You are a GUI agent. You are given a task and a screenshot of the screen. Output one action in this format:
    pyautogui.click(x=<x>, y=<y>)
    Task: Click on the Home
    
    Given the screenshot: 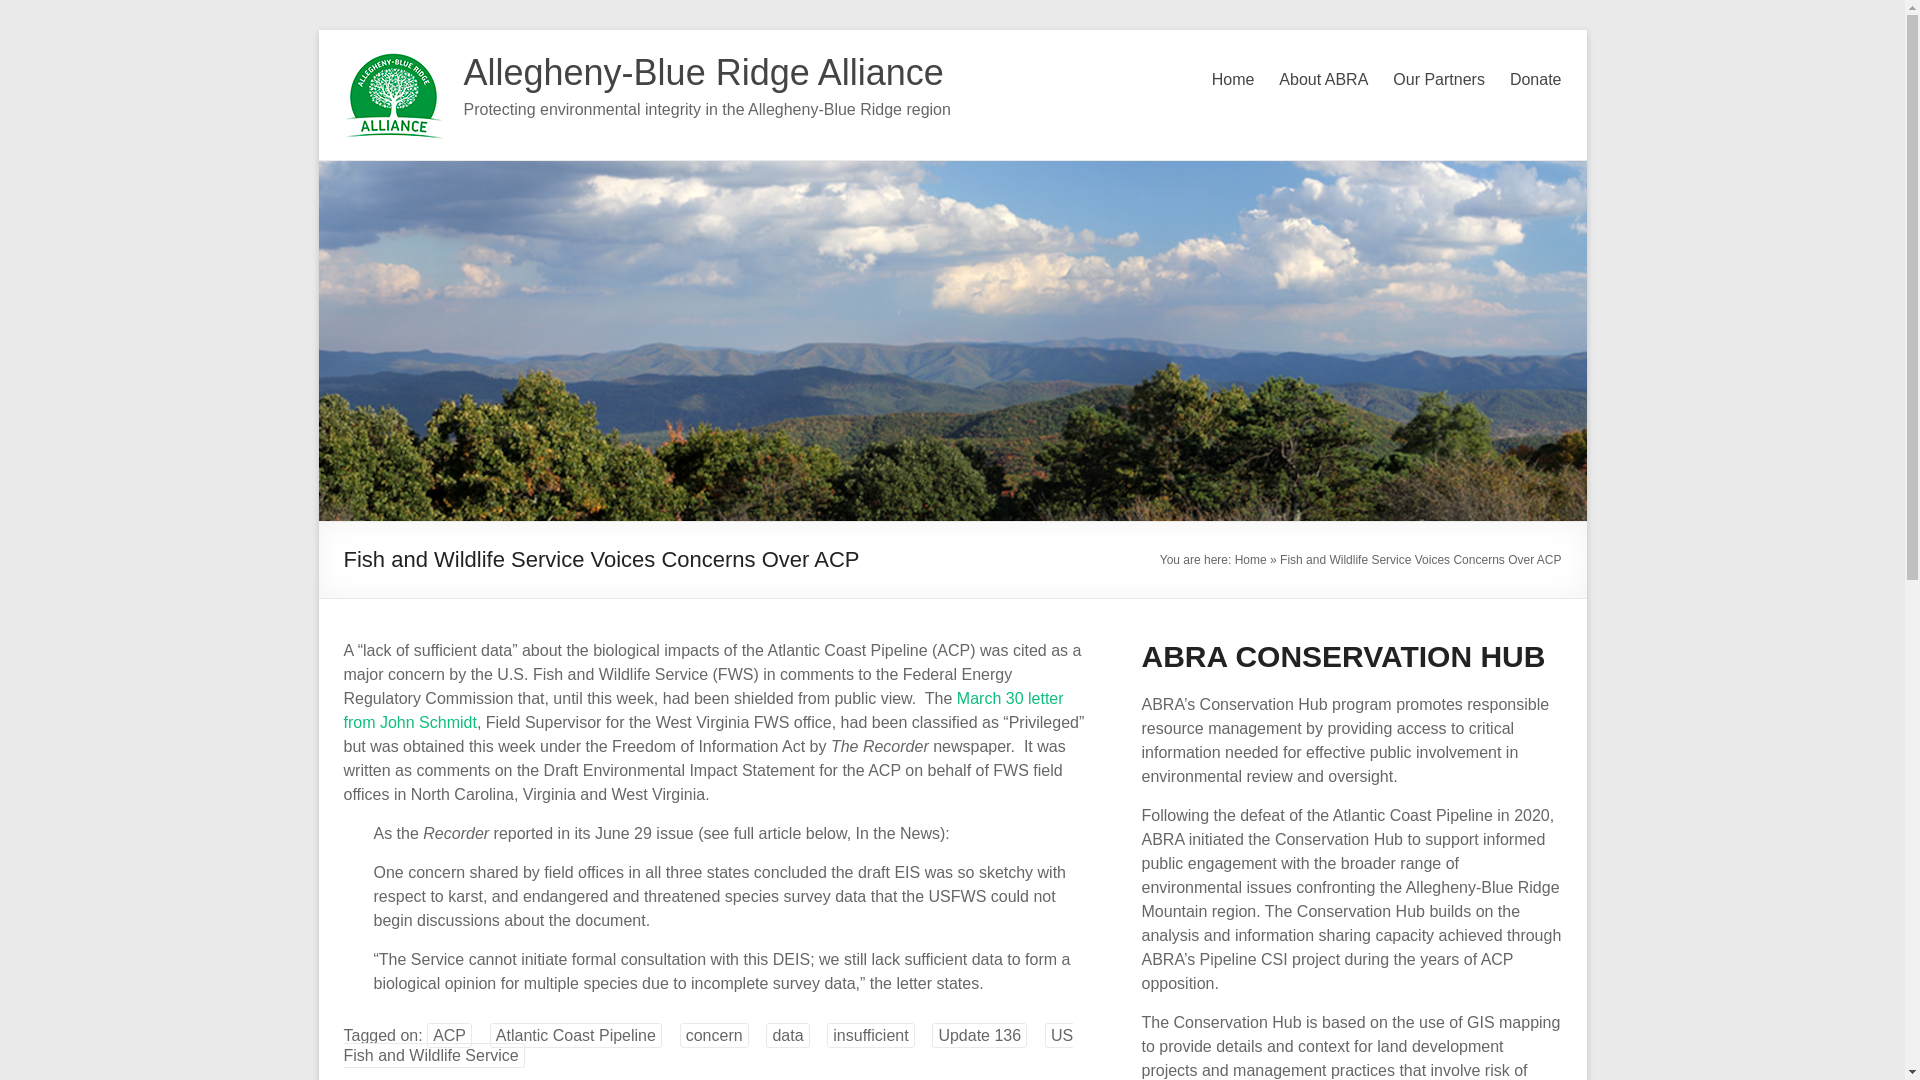 What is the action you would take?
    pyautogui.click(x=1250, y=560)
    